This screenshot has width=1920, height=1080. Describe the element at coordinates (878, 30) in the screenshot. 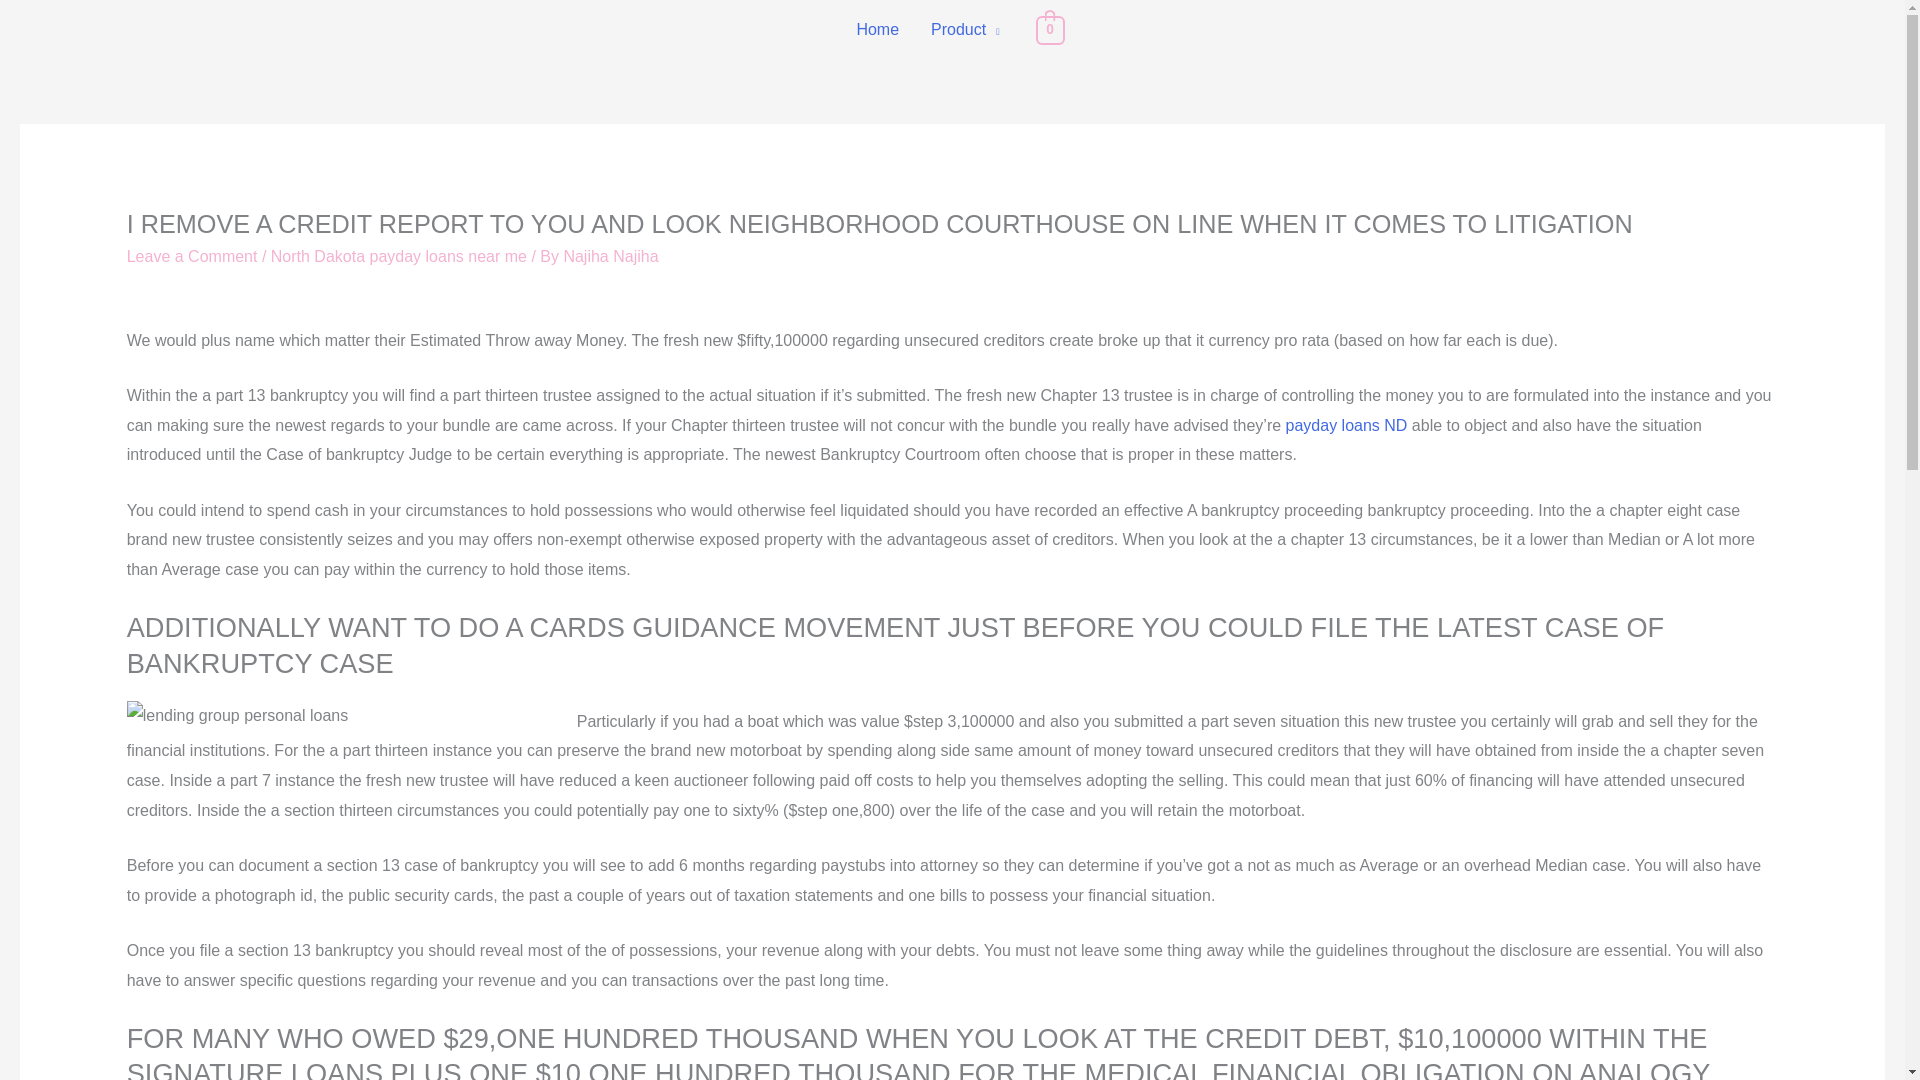

I see `Home` at that location.